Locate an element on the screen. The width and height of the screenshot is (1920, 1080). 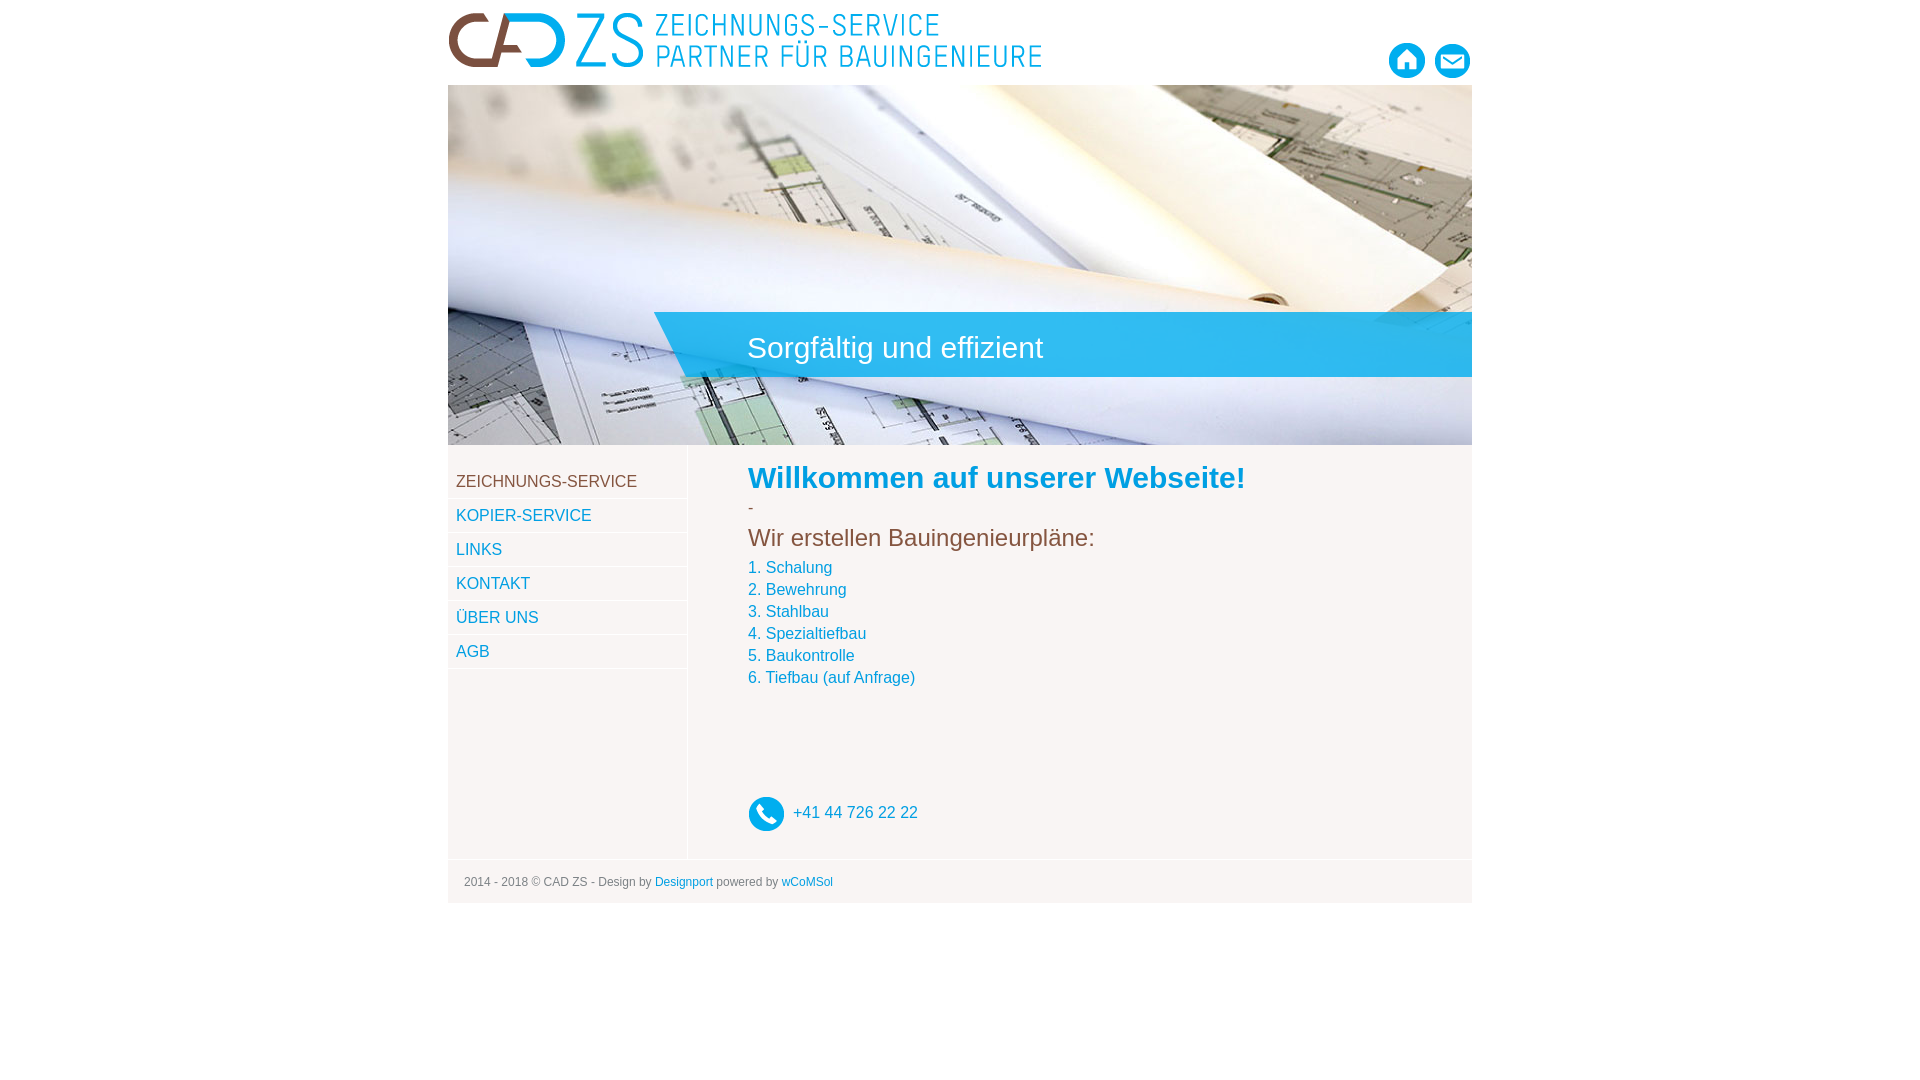
LINKS is located at coordinates (479, 550).